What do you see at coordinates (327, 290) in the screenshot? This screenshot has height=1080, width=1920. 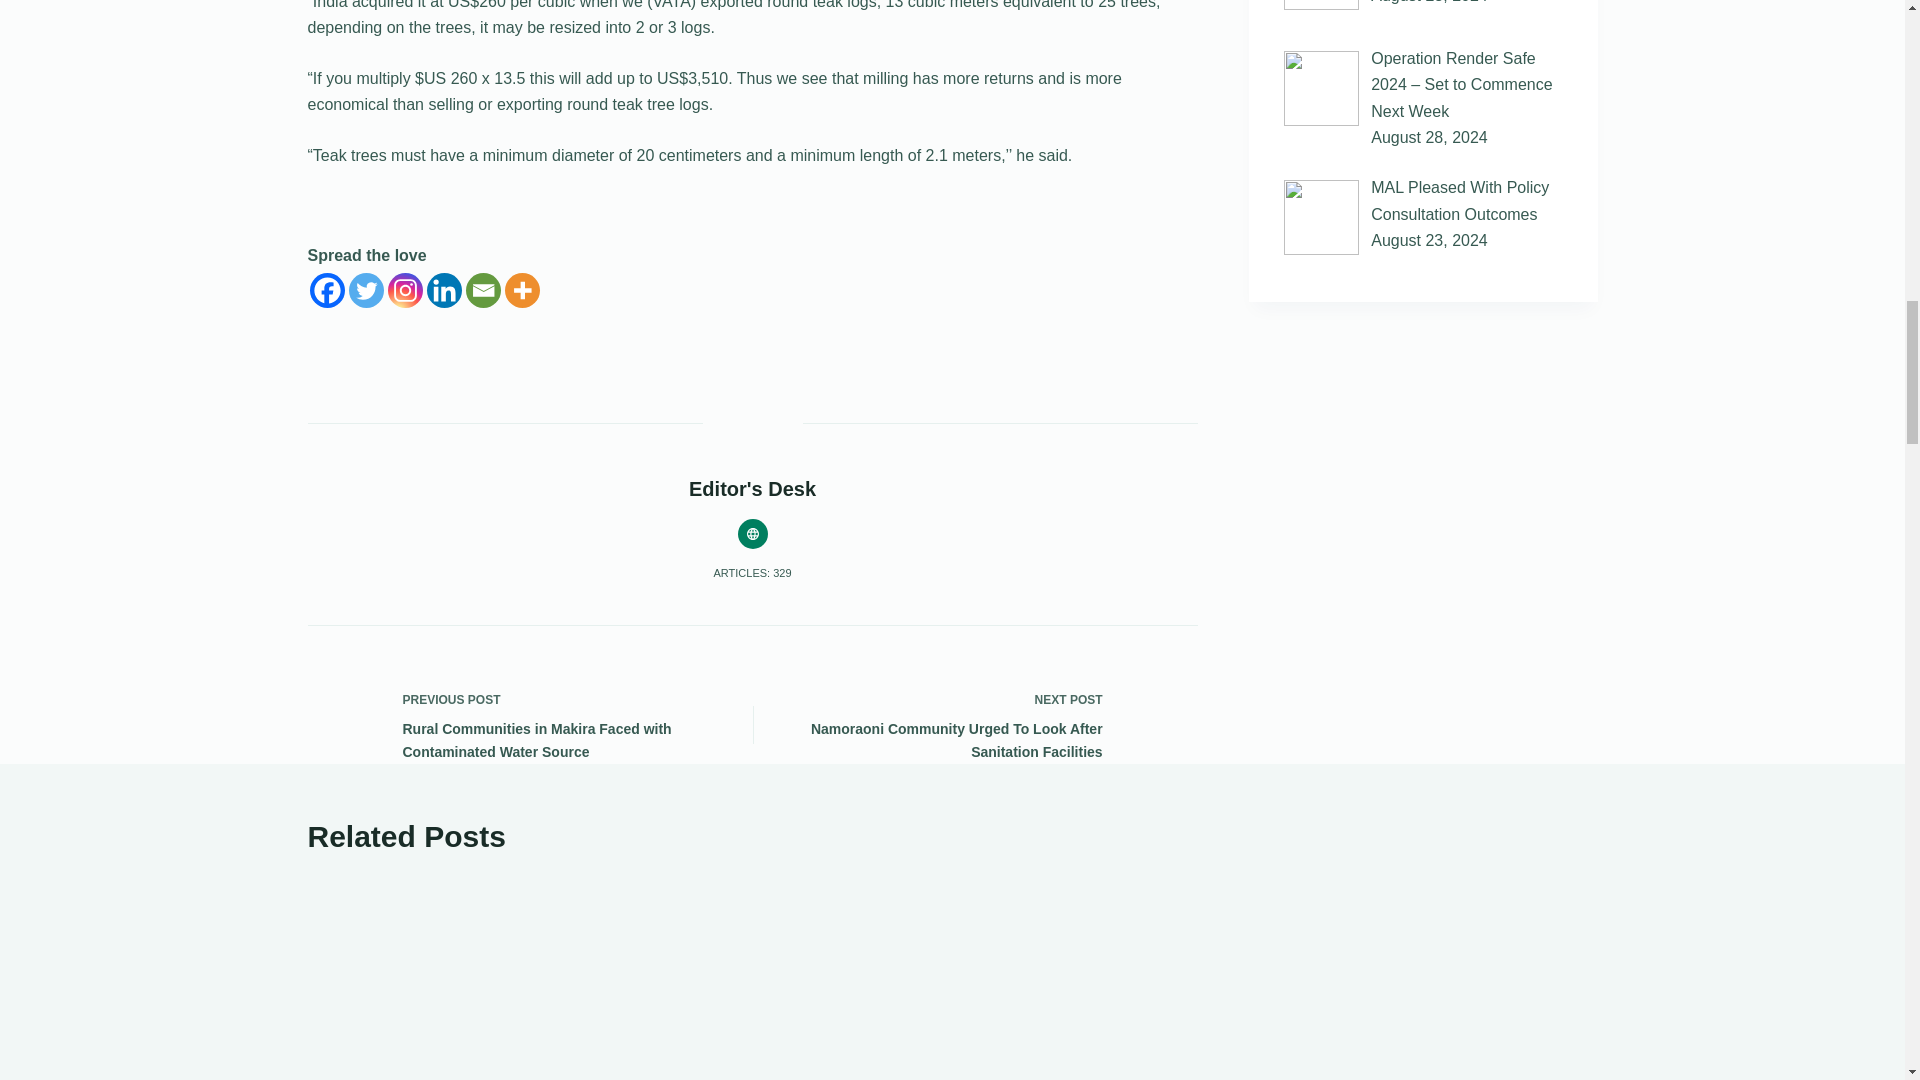 I see `Facebook` at bounding box center [327, 290].